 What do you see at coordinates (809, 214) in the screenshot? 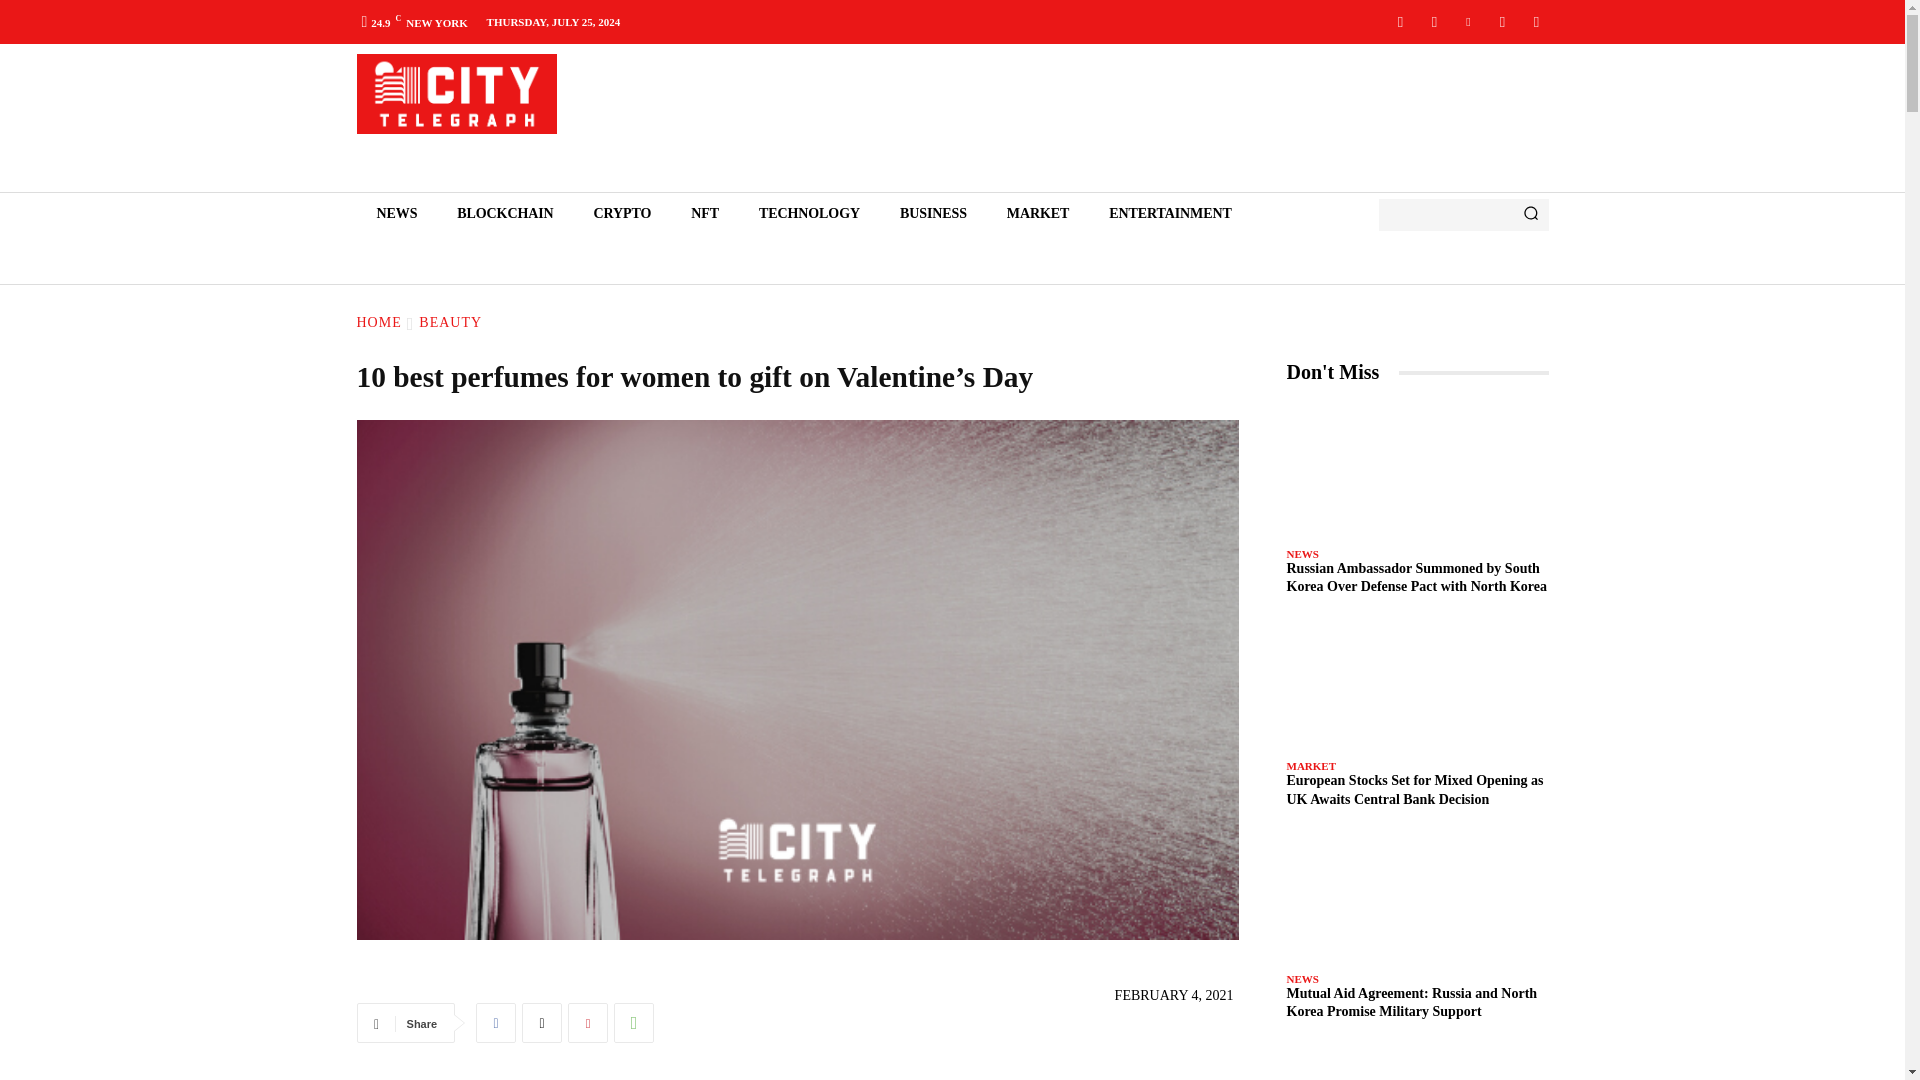
I see `TECHNOLOGY` at bounding box center [809, 214].